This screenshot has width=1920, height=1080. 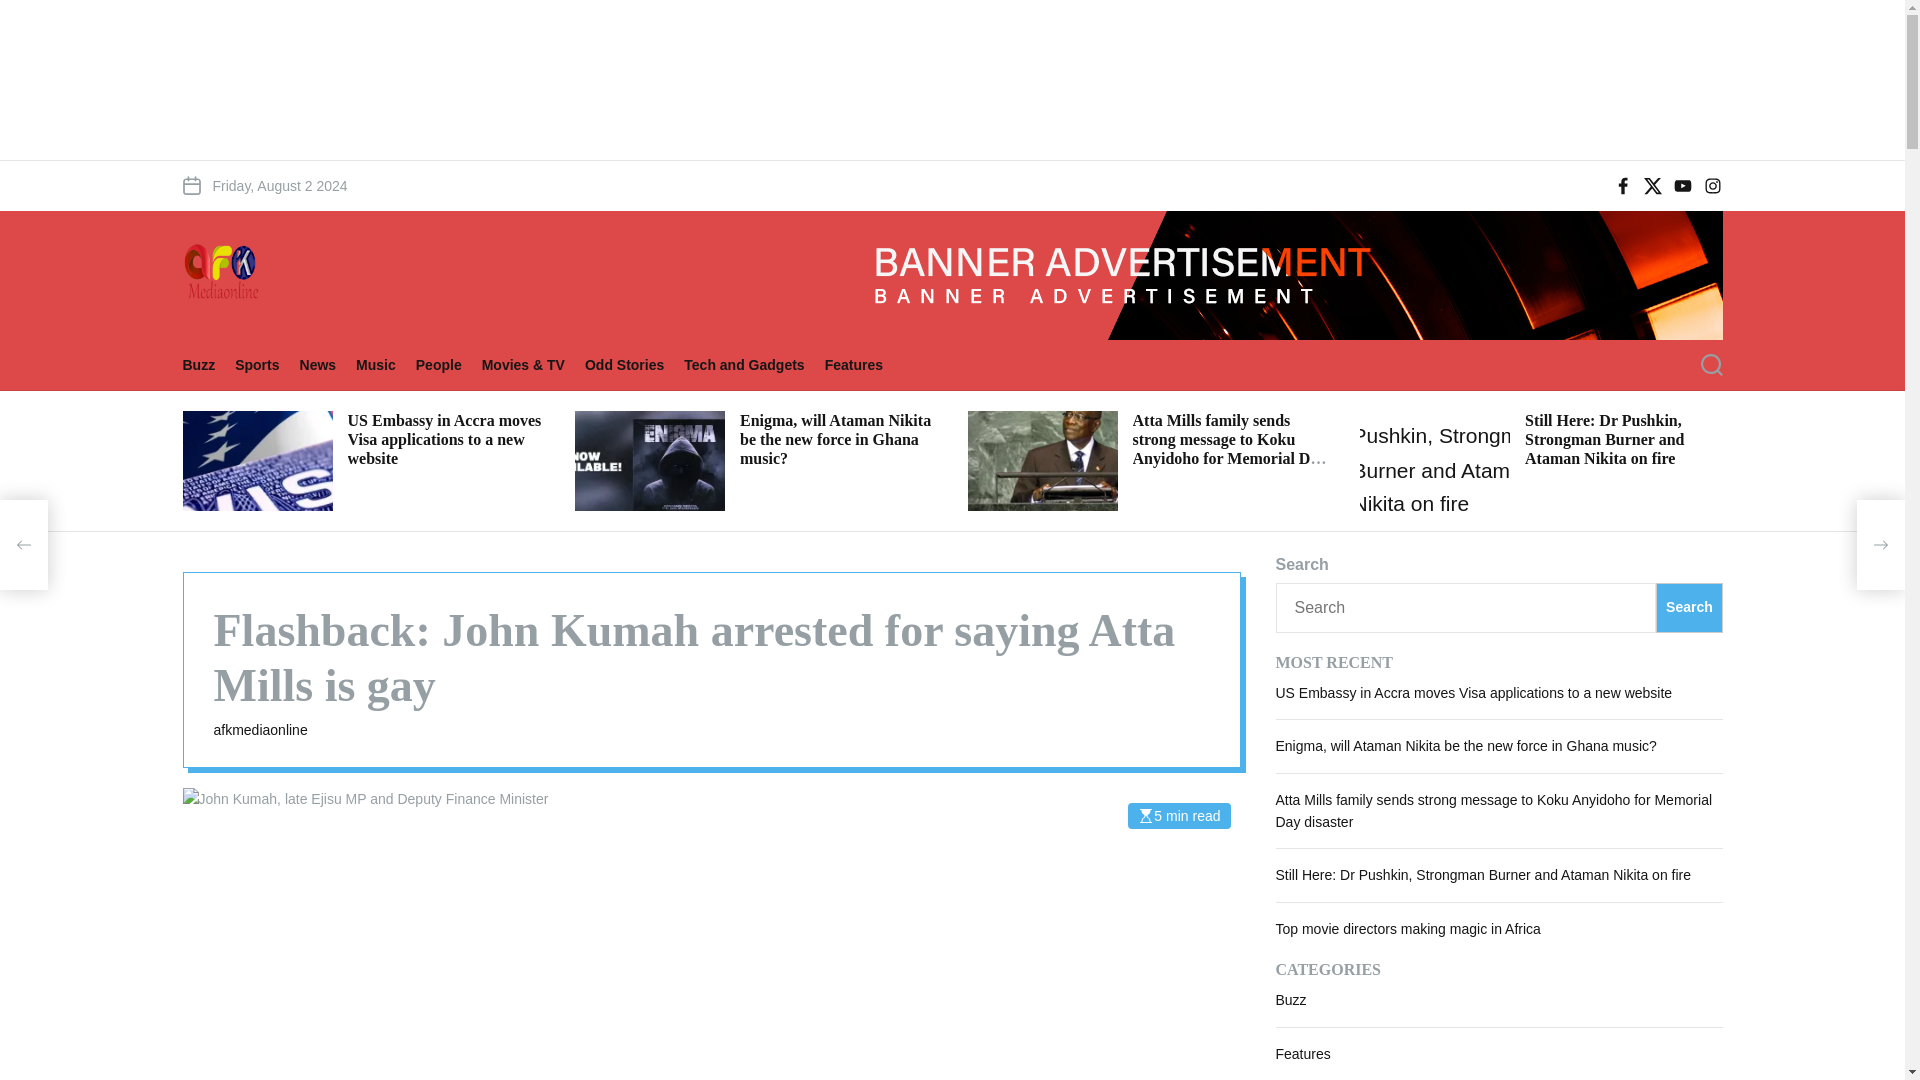 I want to click on Sports, so click(x=266, y=364).